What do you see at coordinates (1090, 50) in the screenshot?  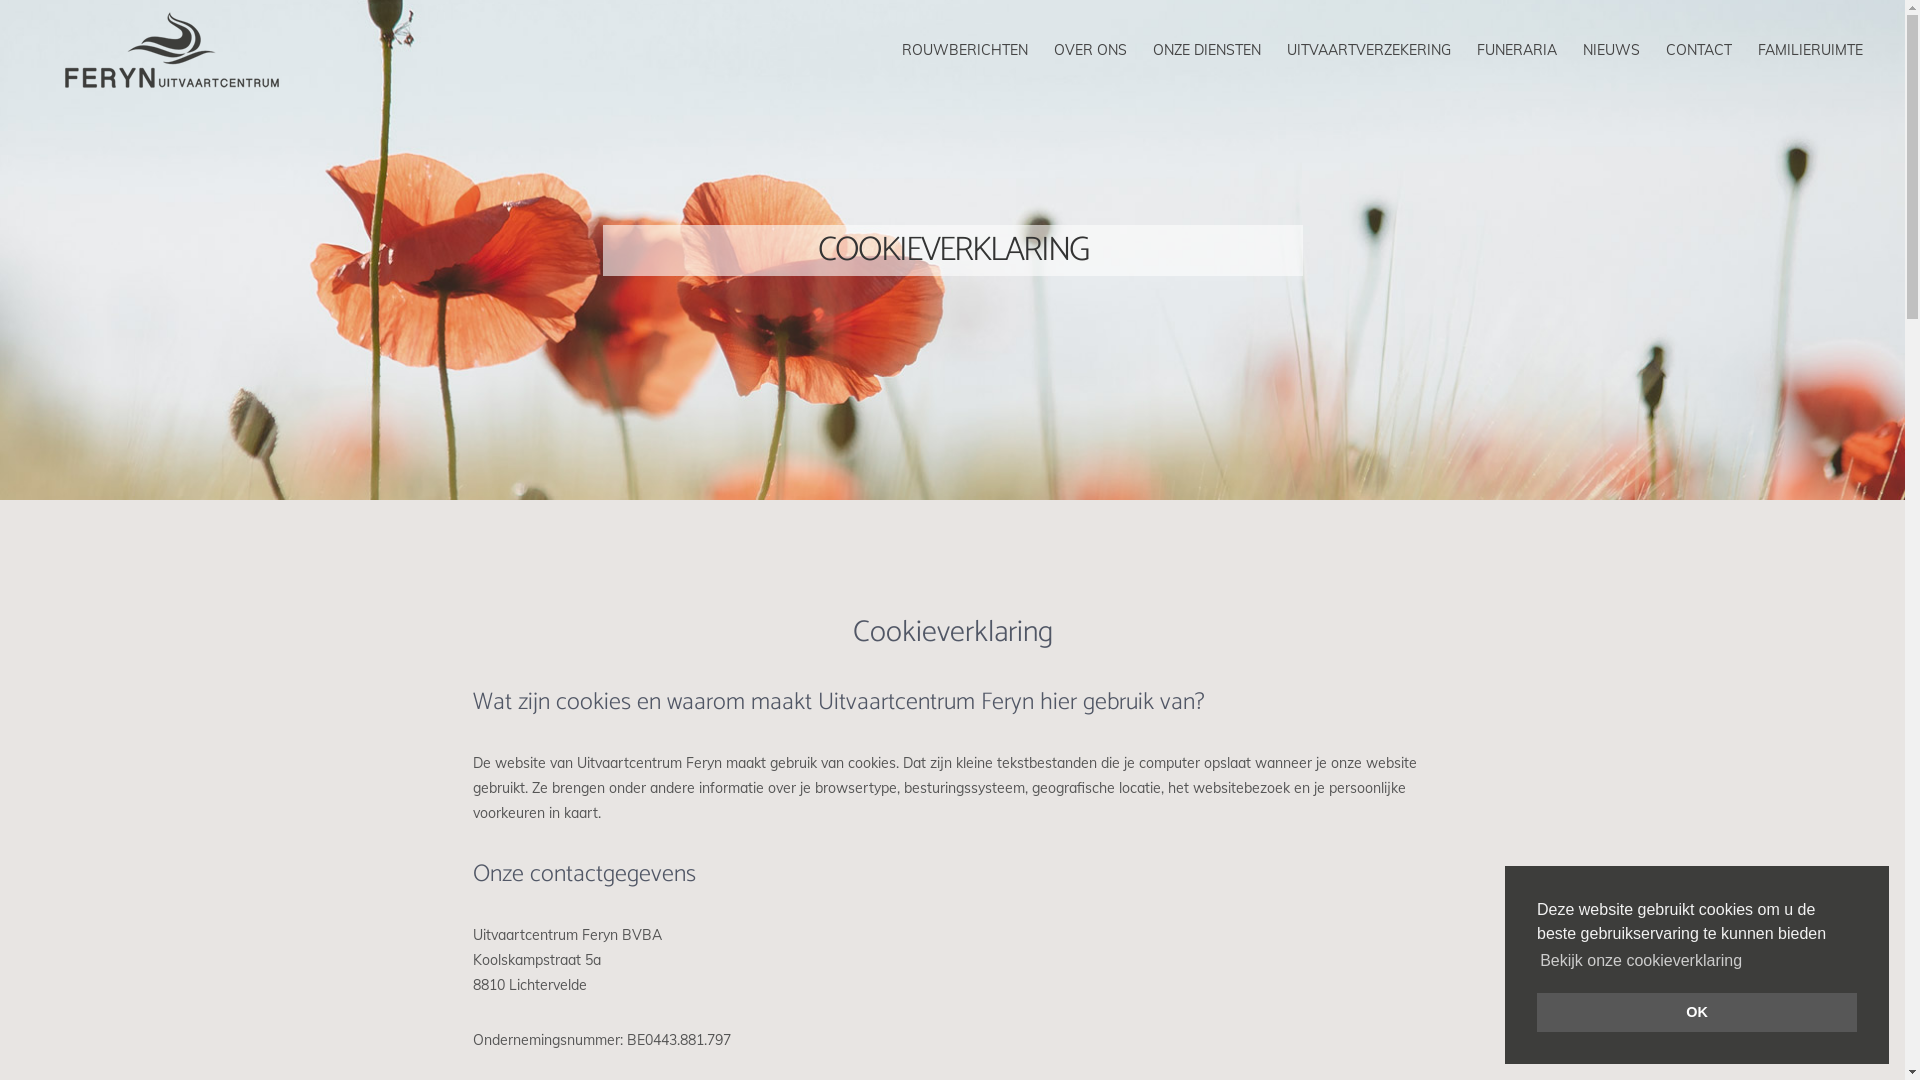 I see `OVER ONS` at bounding box center [1090, 50].